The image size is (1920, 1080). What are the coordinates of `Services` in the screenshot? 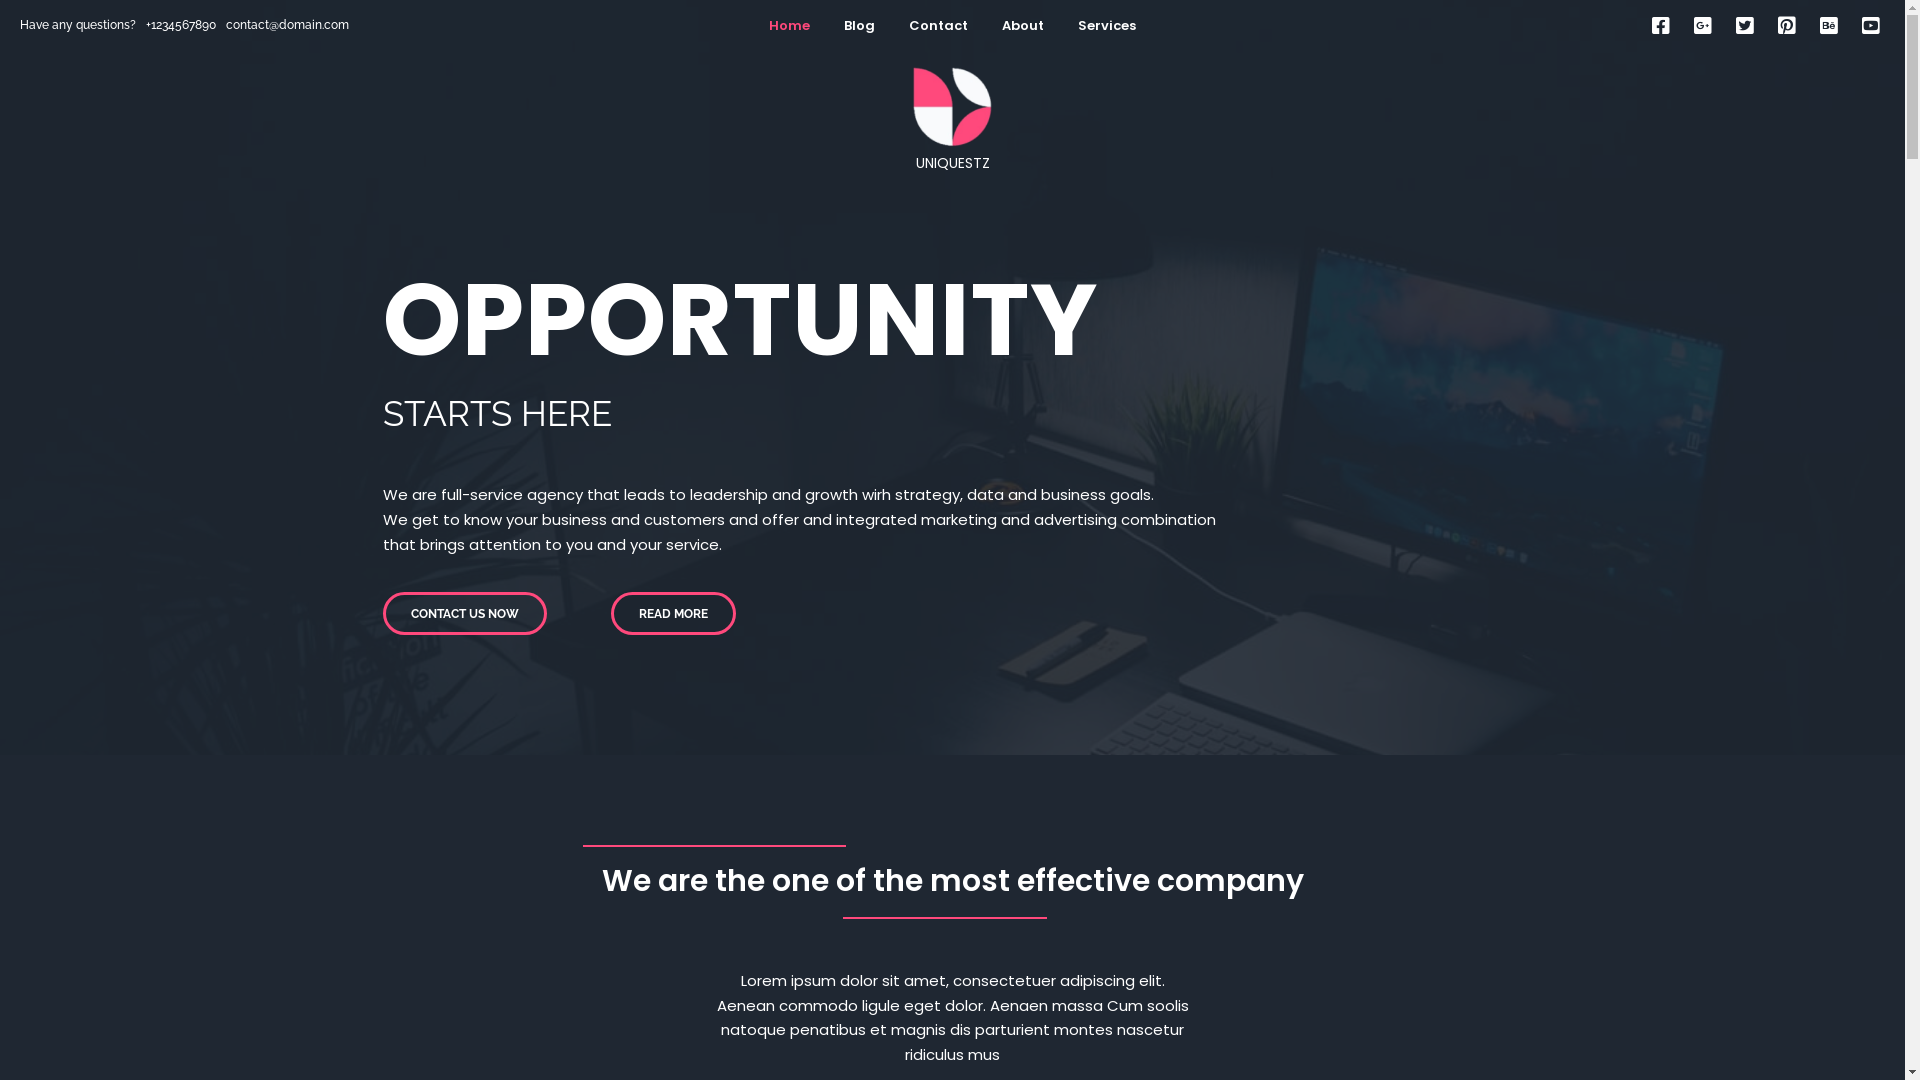 It's located at (1107, 26).